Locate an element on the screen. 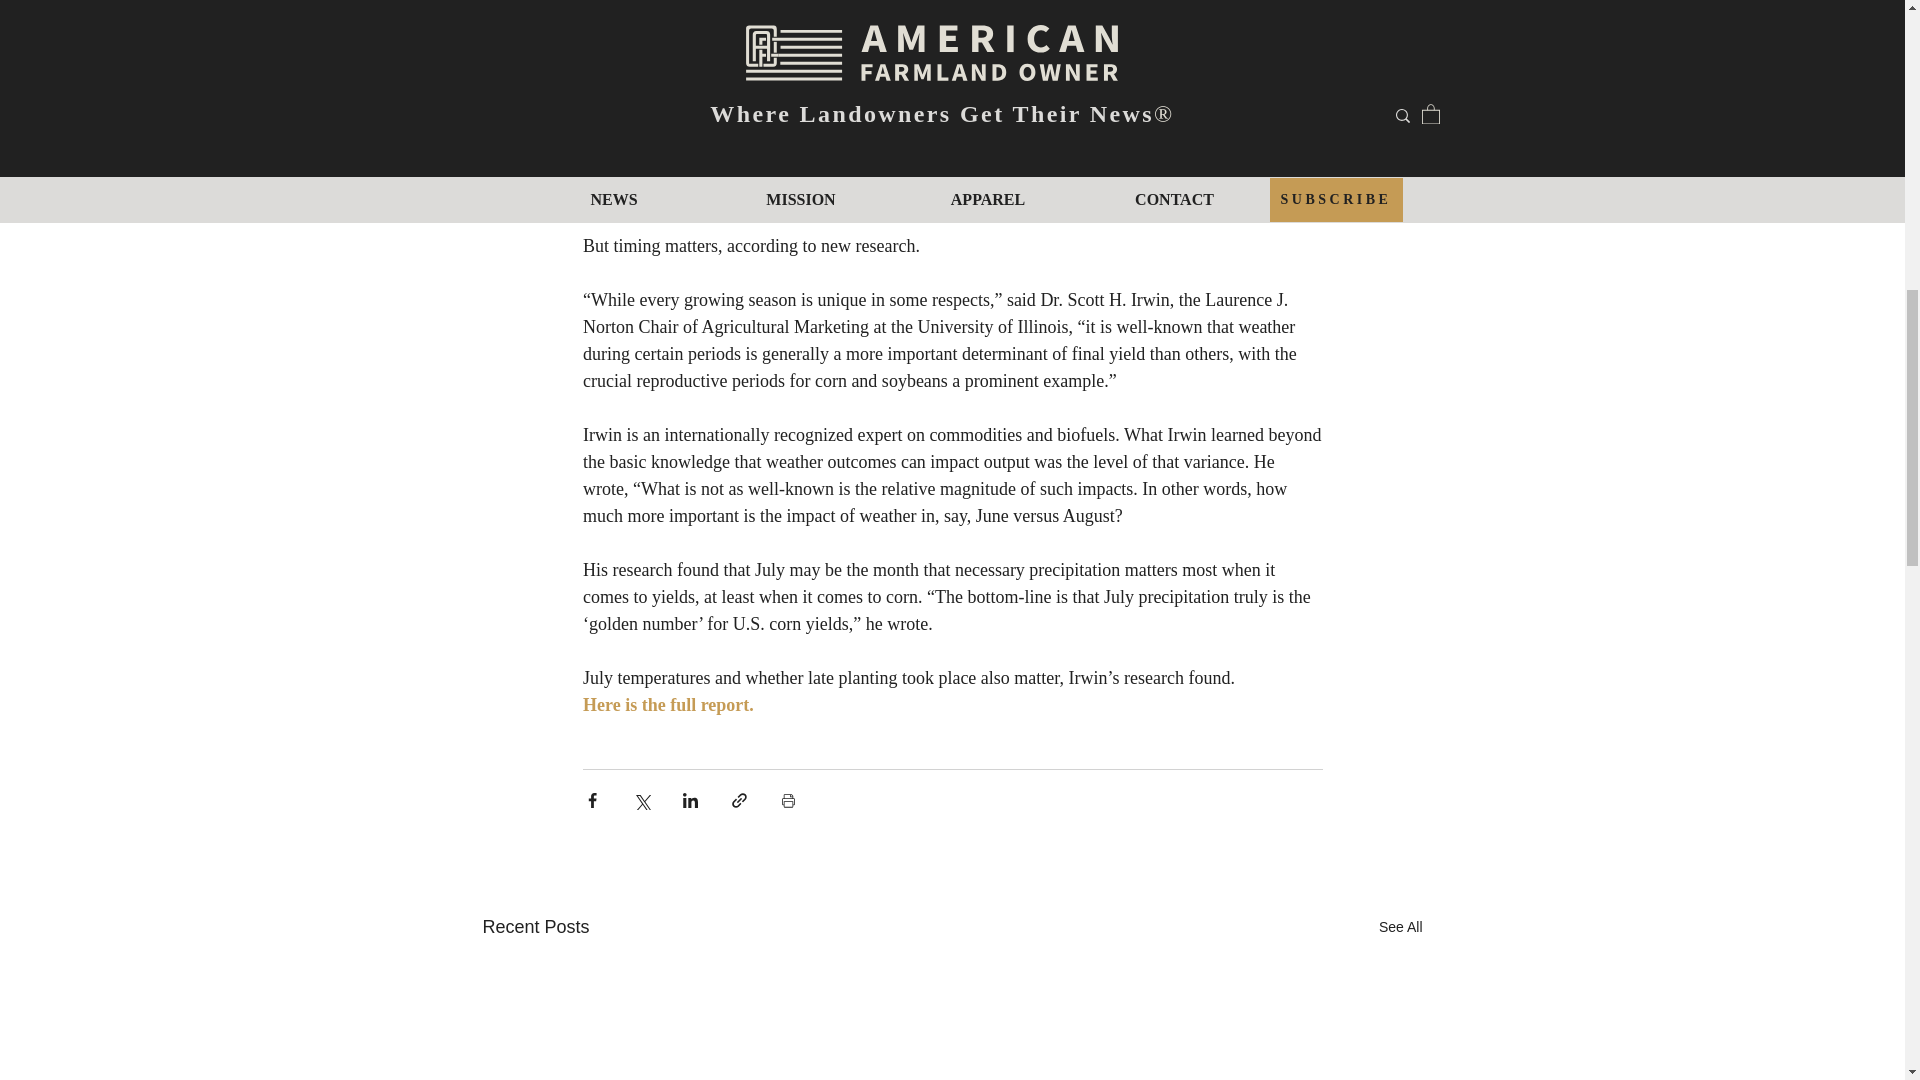  Here is the full report. is located at coordinates (666, 704).